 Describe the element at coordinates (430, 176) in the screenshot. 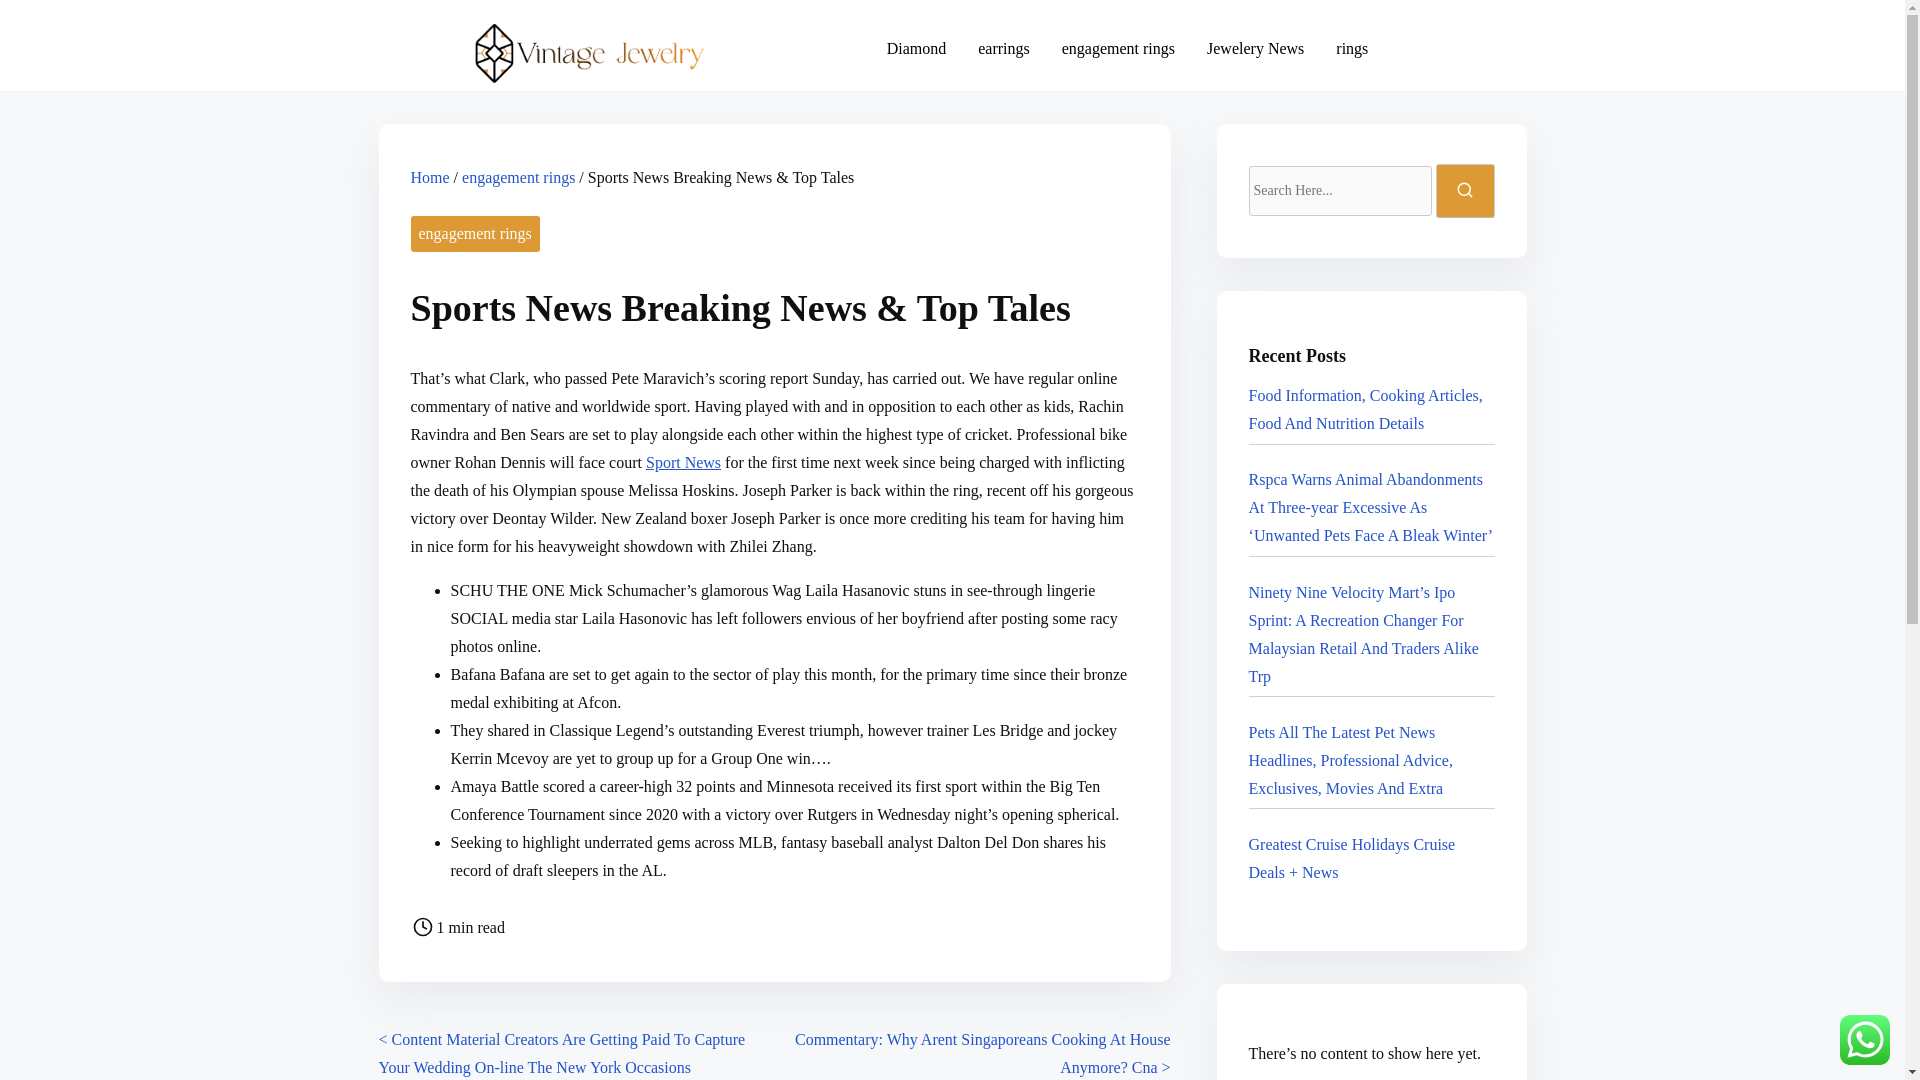

I see `Home` at that location.